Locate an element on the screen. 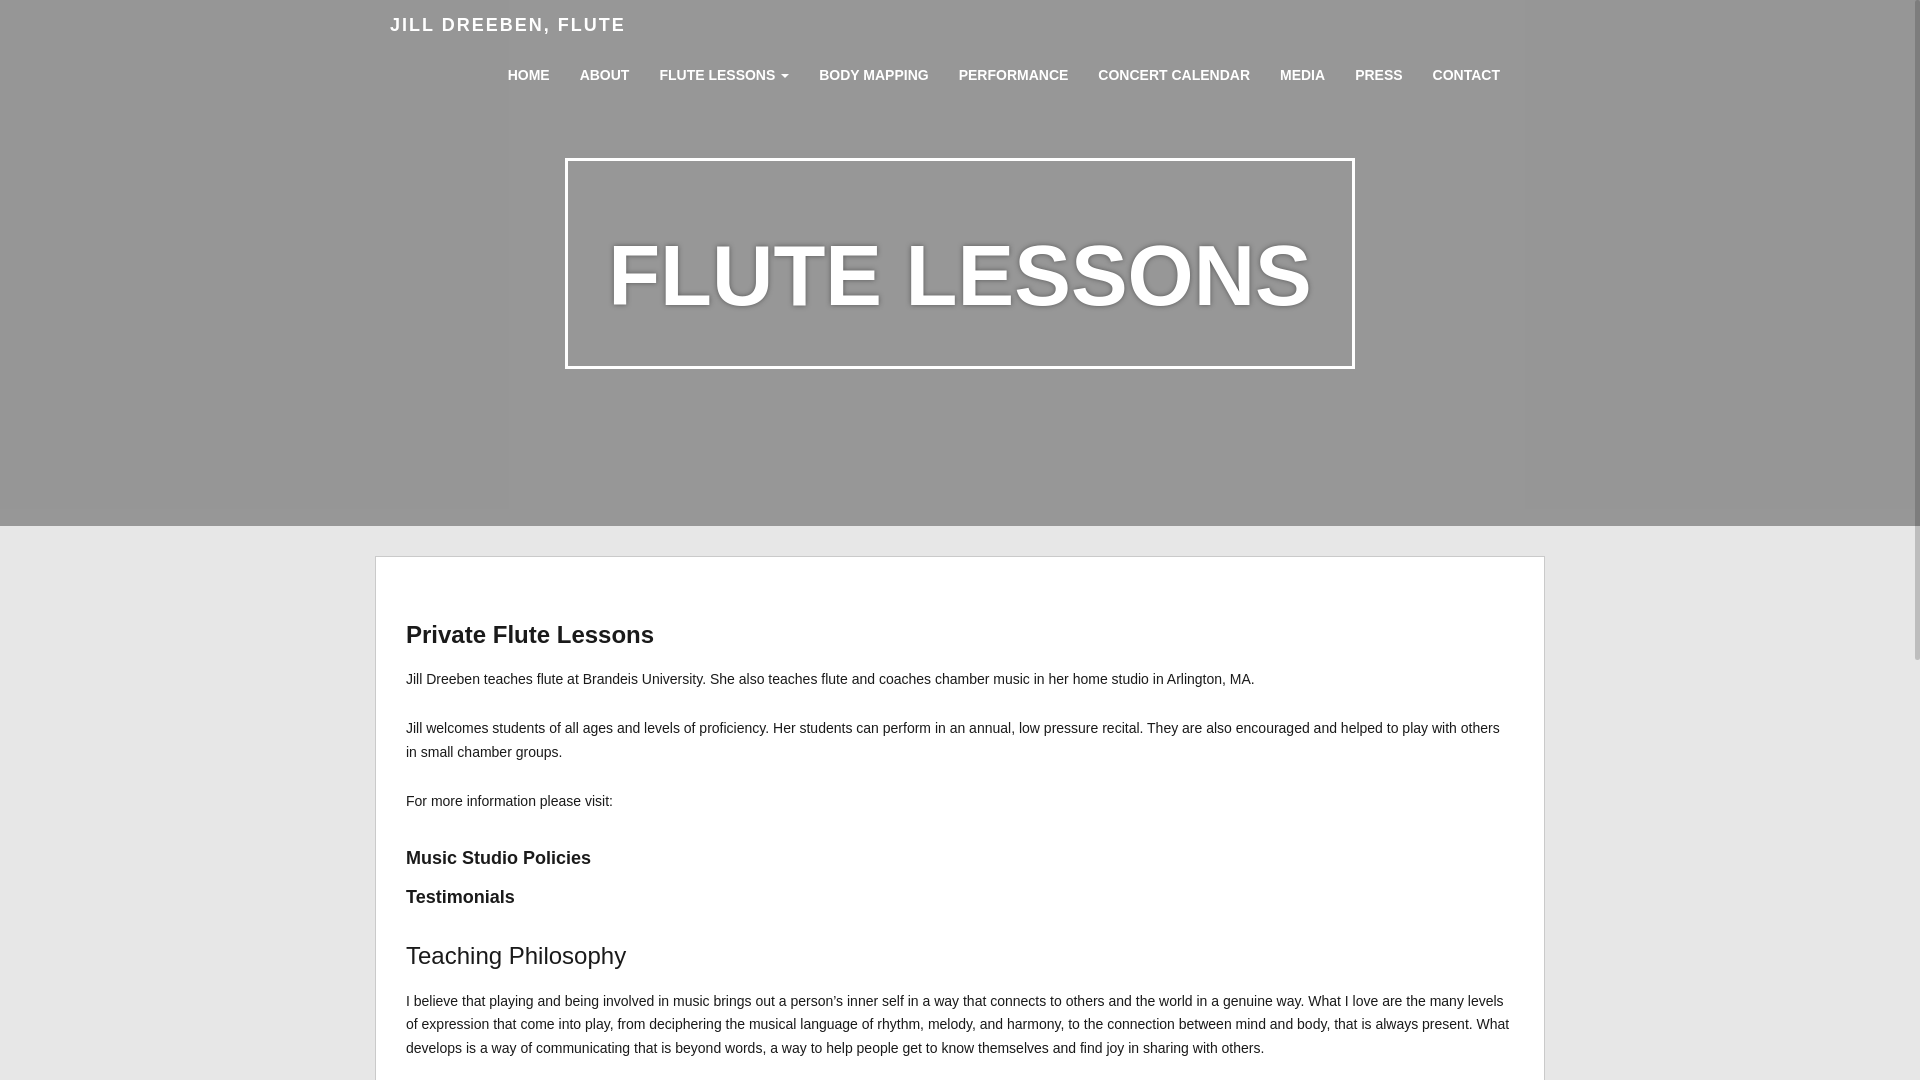 The image size is (1920, 1080). FLUTE LESSONS is located at coordinates (723, 70).